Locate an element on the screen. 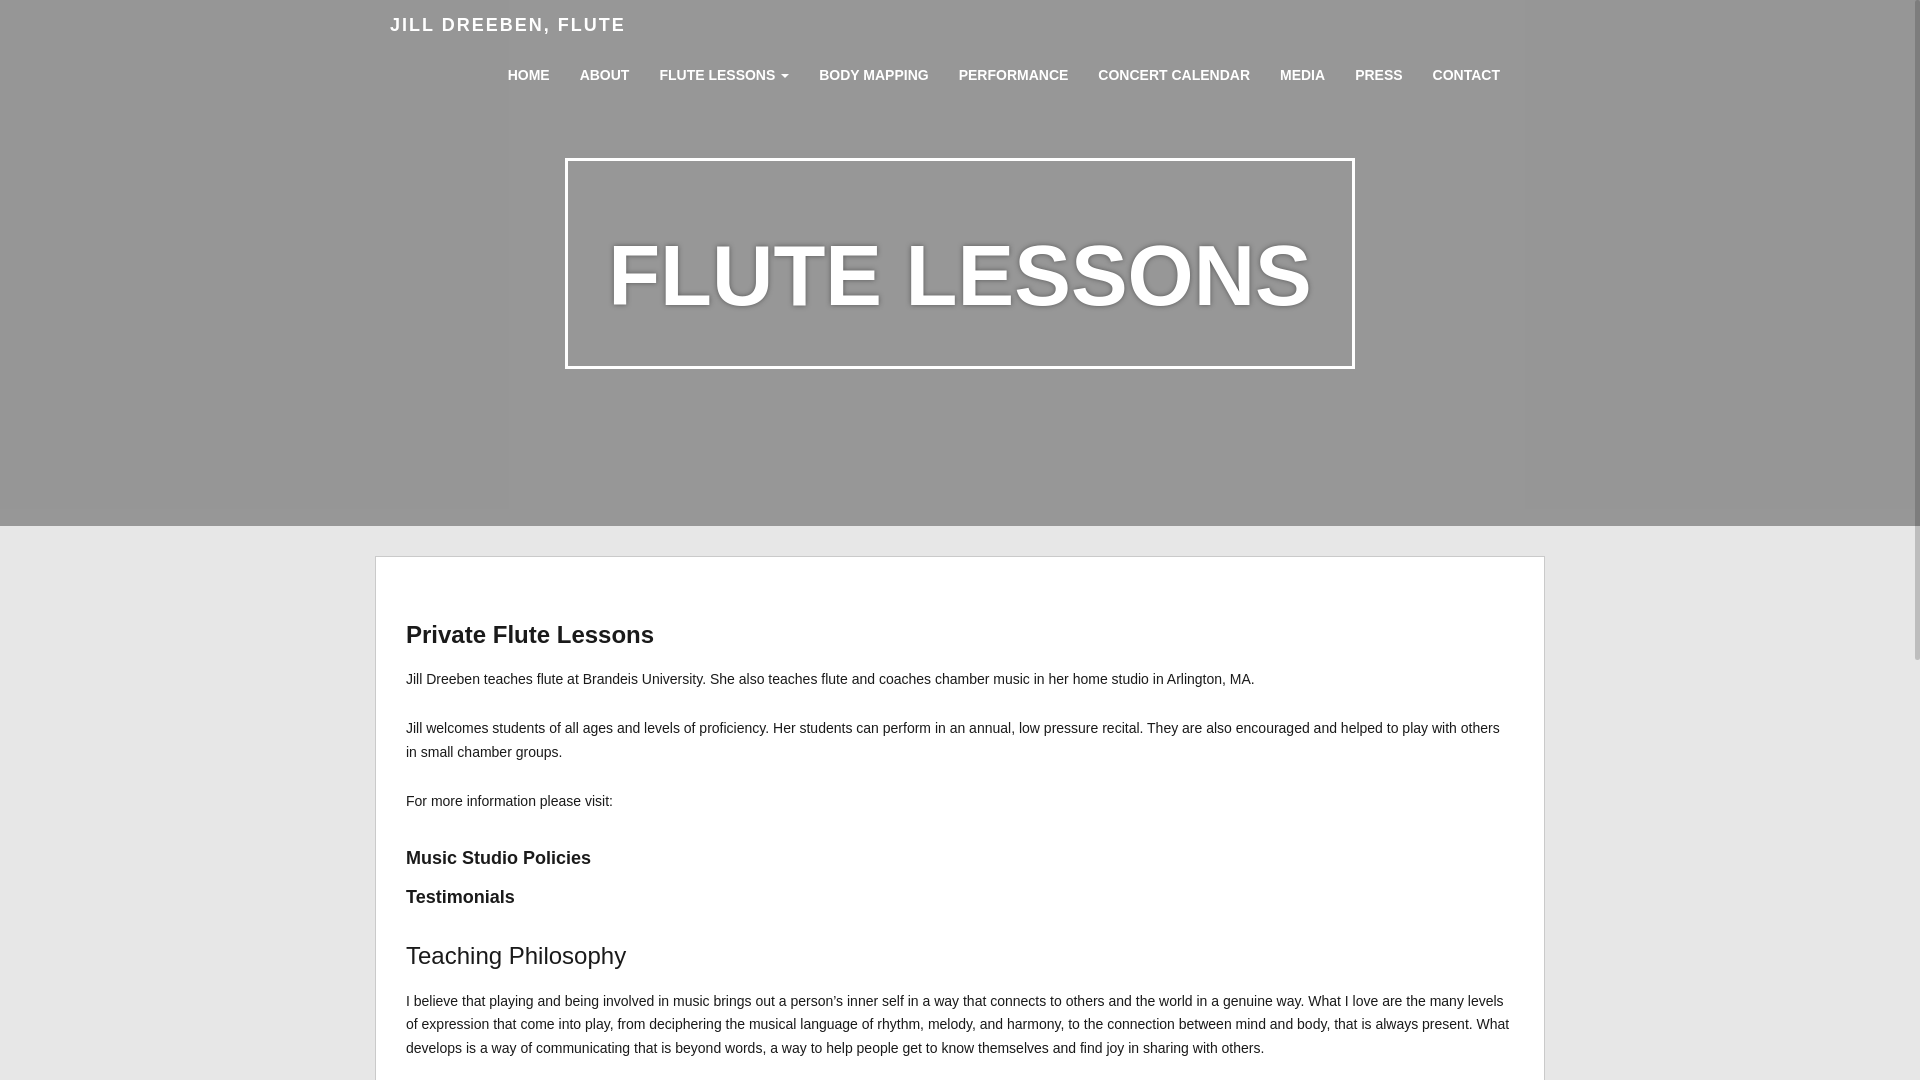 The image size is (1920, 1080). FLUTE LESSONS is located at coordinates (723, 70).